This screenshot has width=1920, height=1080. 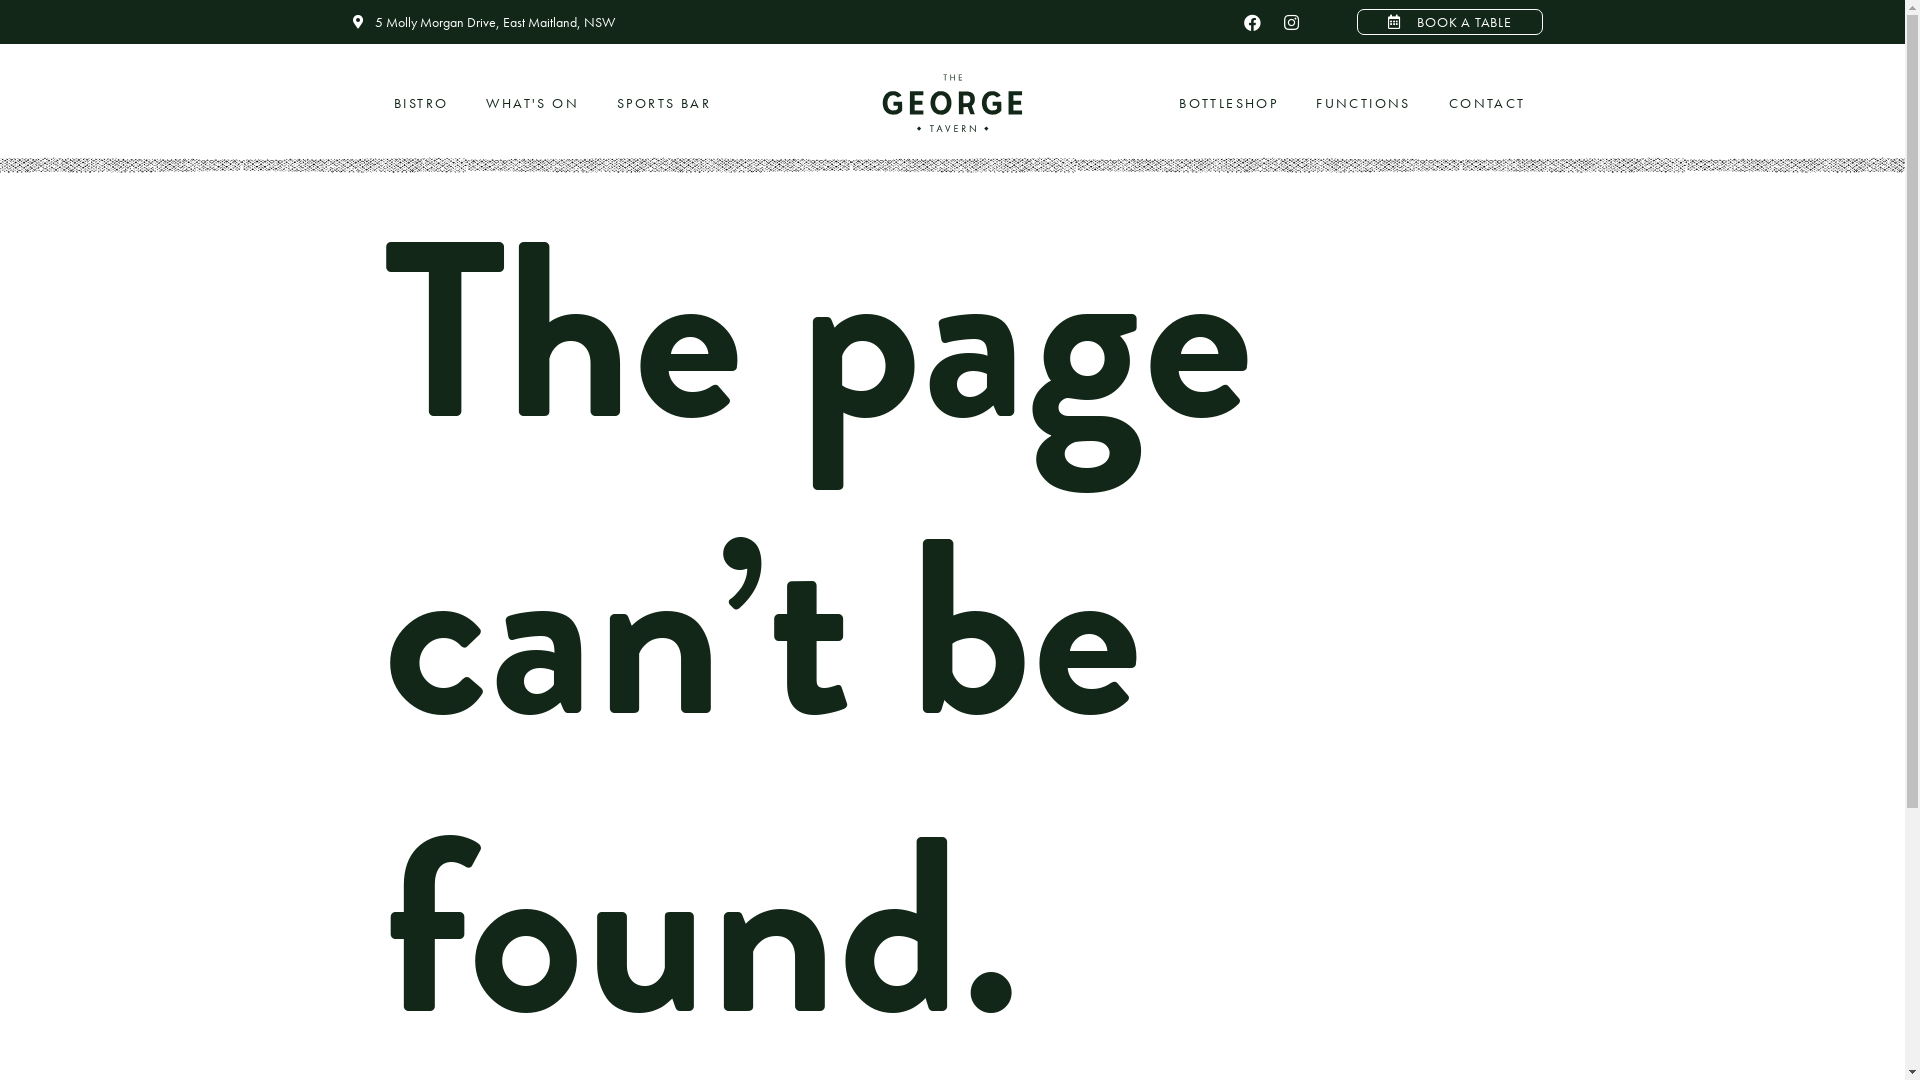 What do you see at coordinates (1450, 22) in the screenshot?
I see `BOOK A TABLE` at bounding box center [1450, 22].